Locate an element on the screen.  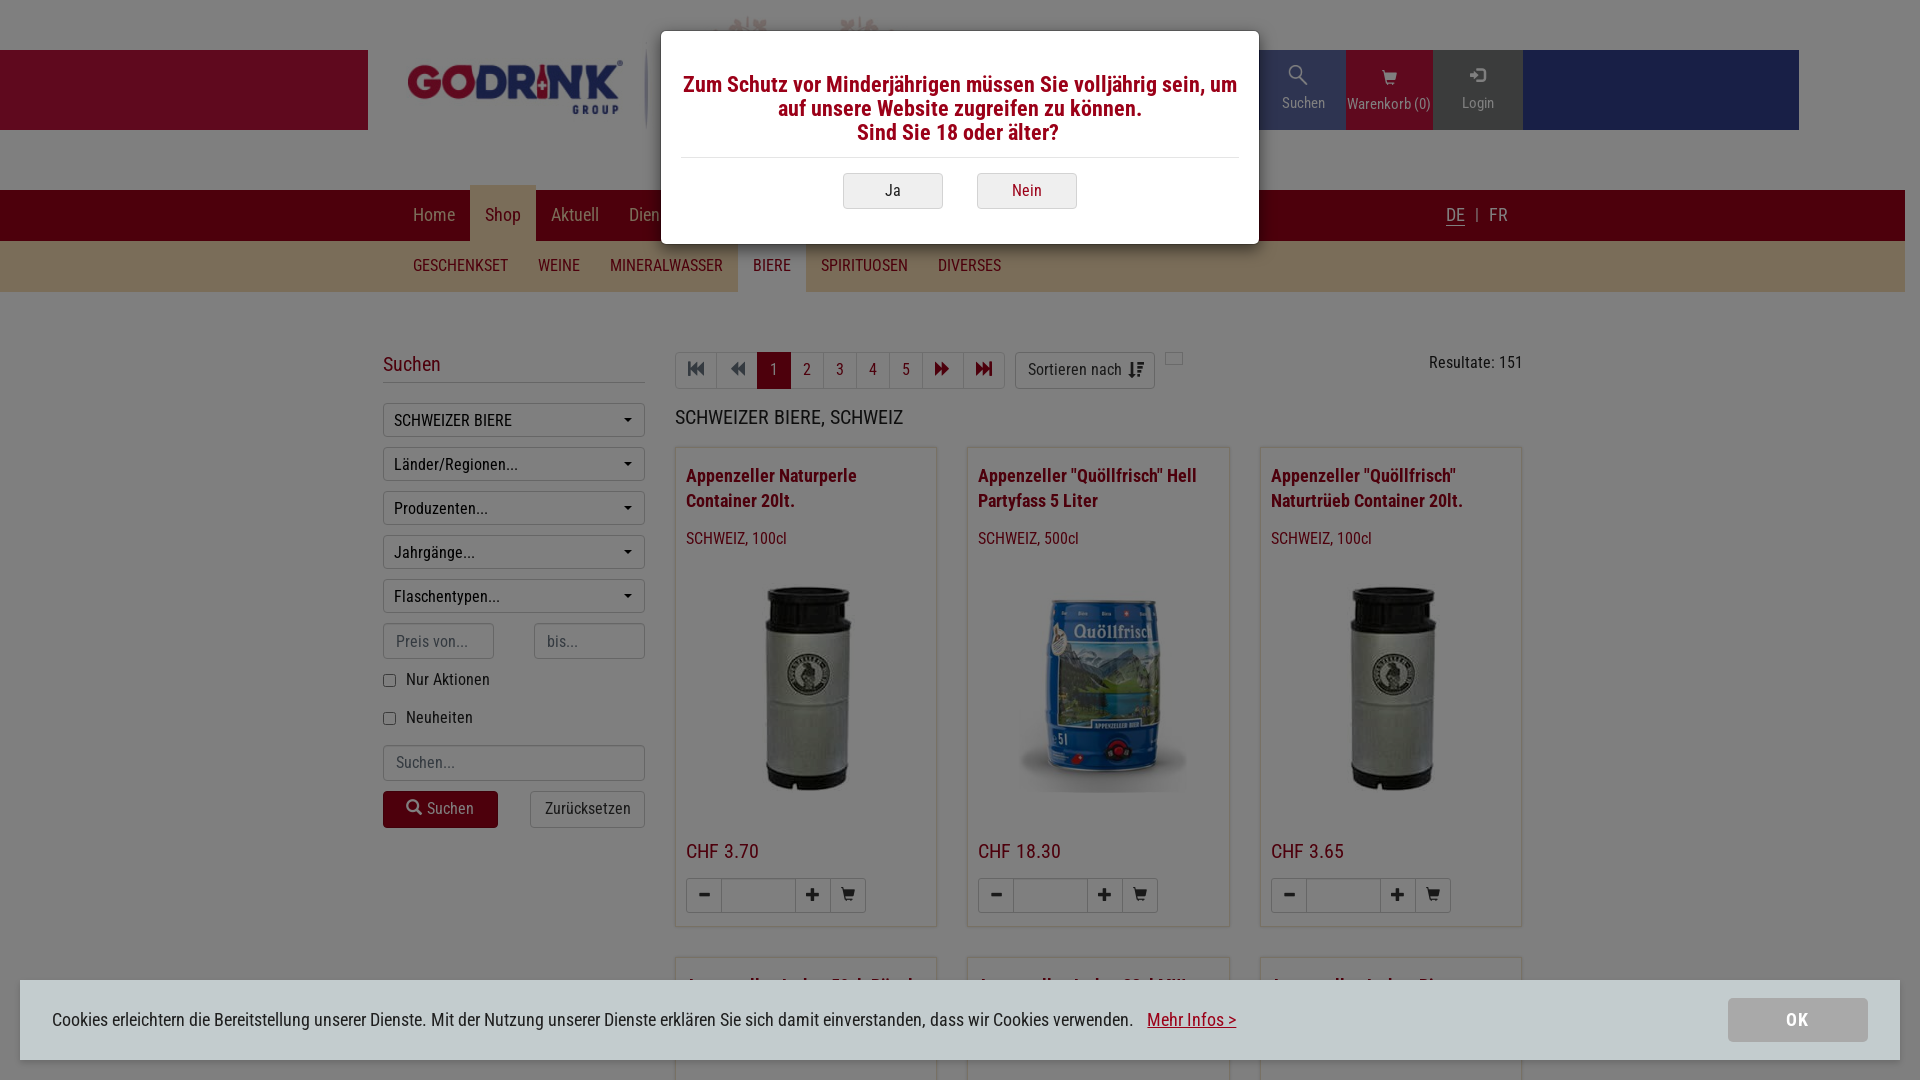
WEINE is located at coordinates (558, 266).